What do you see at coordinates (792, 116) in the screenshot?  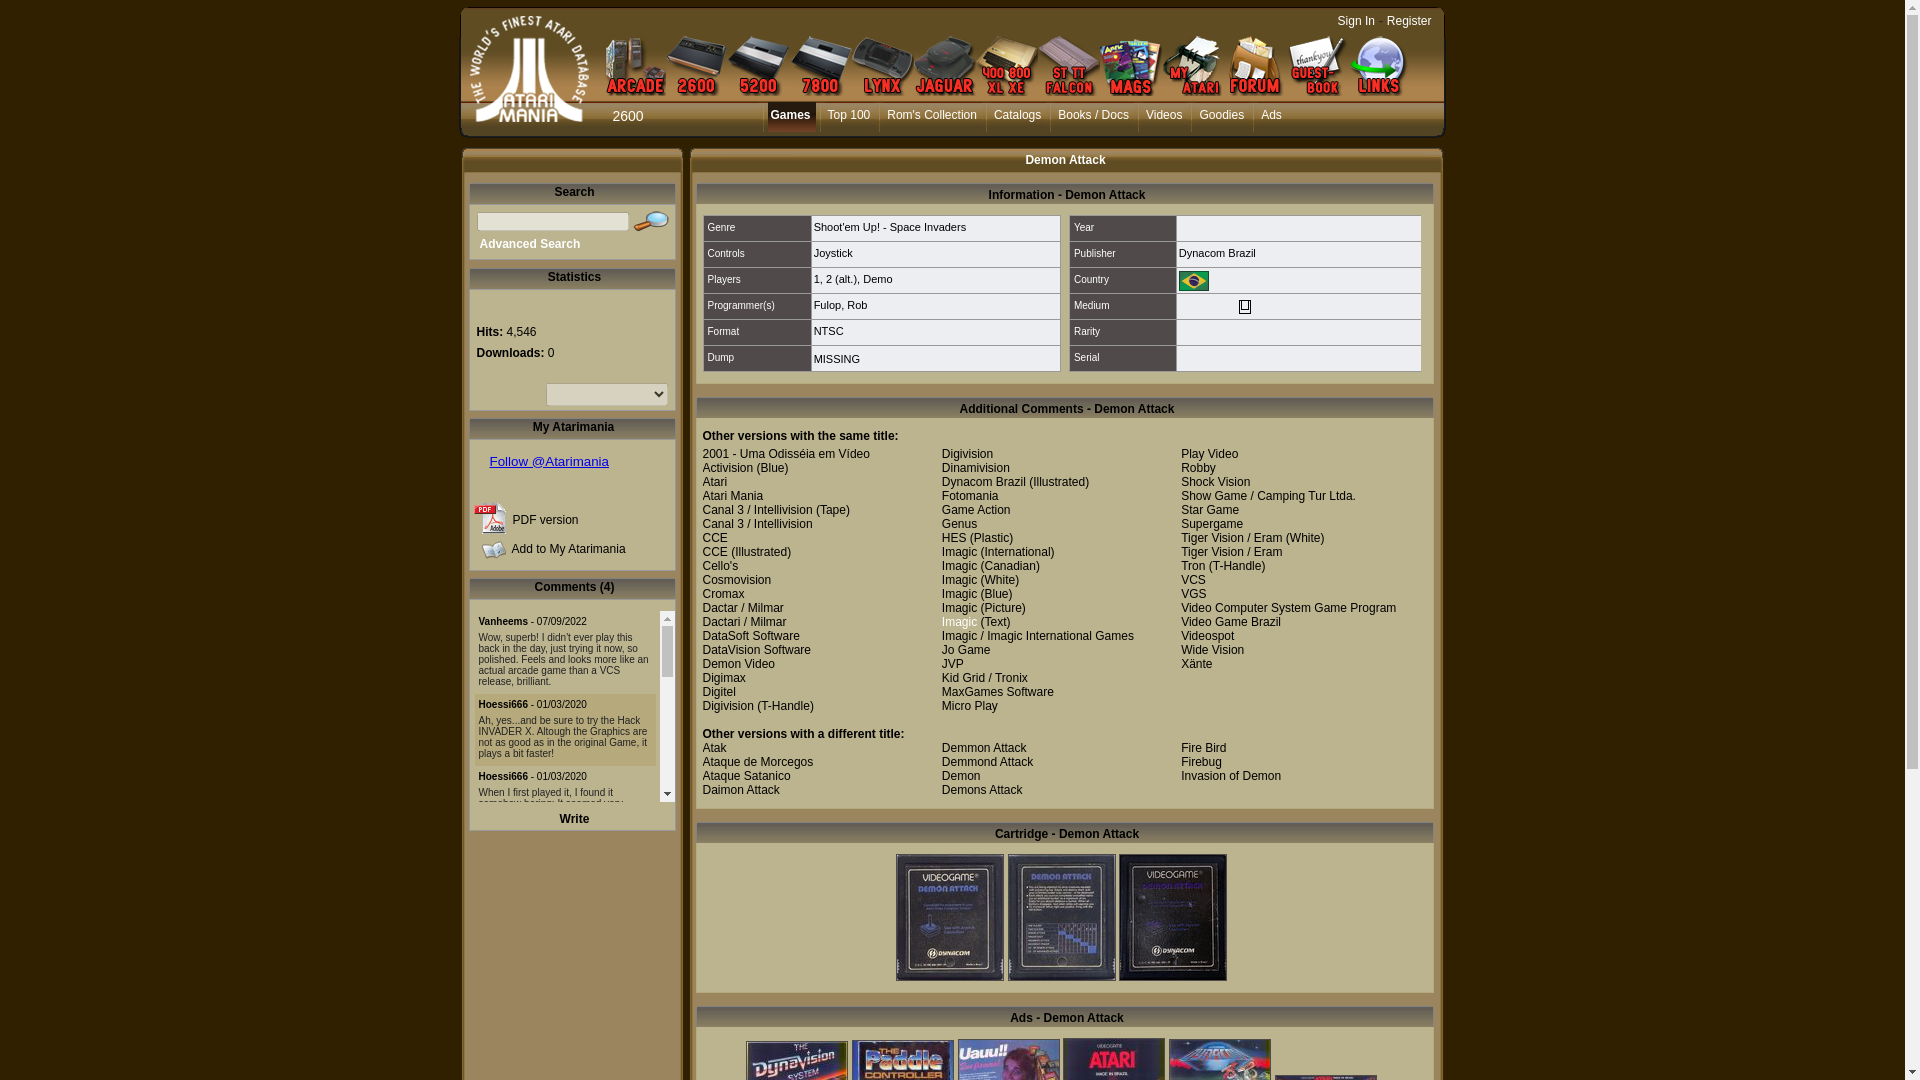 I see `Games` at bounding box center [792, 116].